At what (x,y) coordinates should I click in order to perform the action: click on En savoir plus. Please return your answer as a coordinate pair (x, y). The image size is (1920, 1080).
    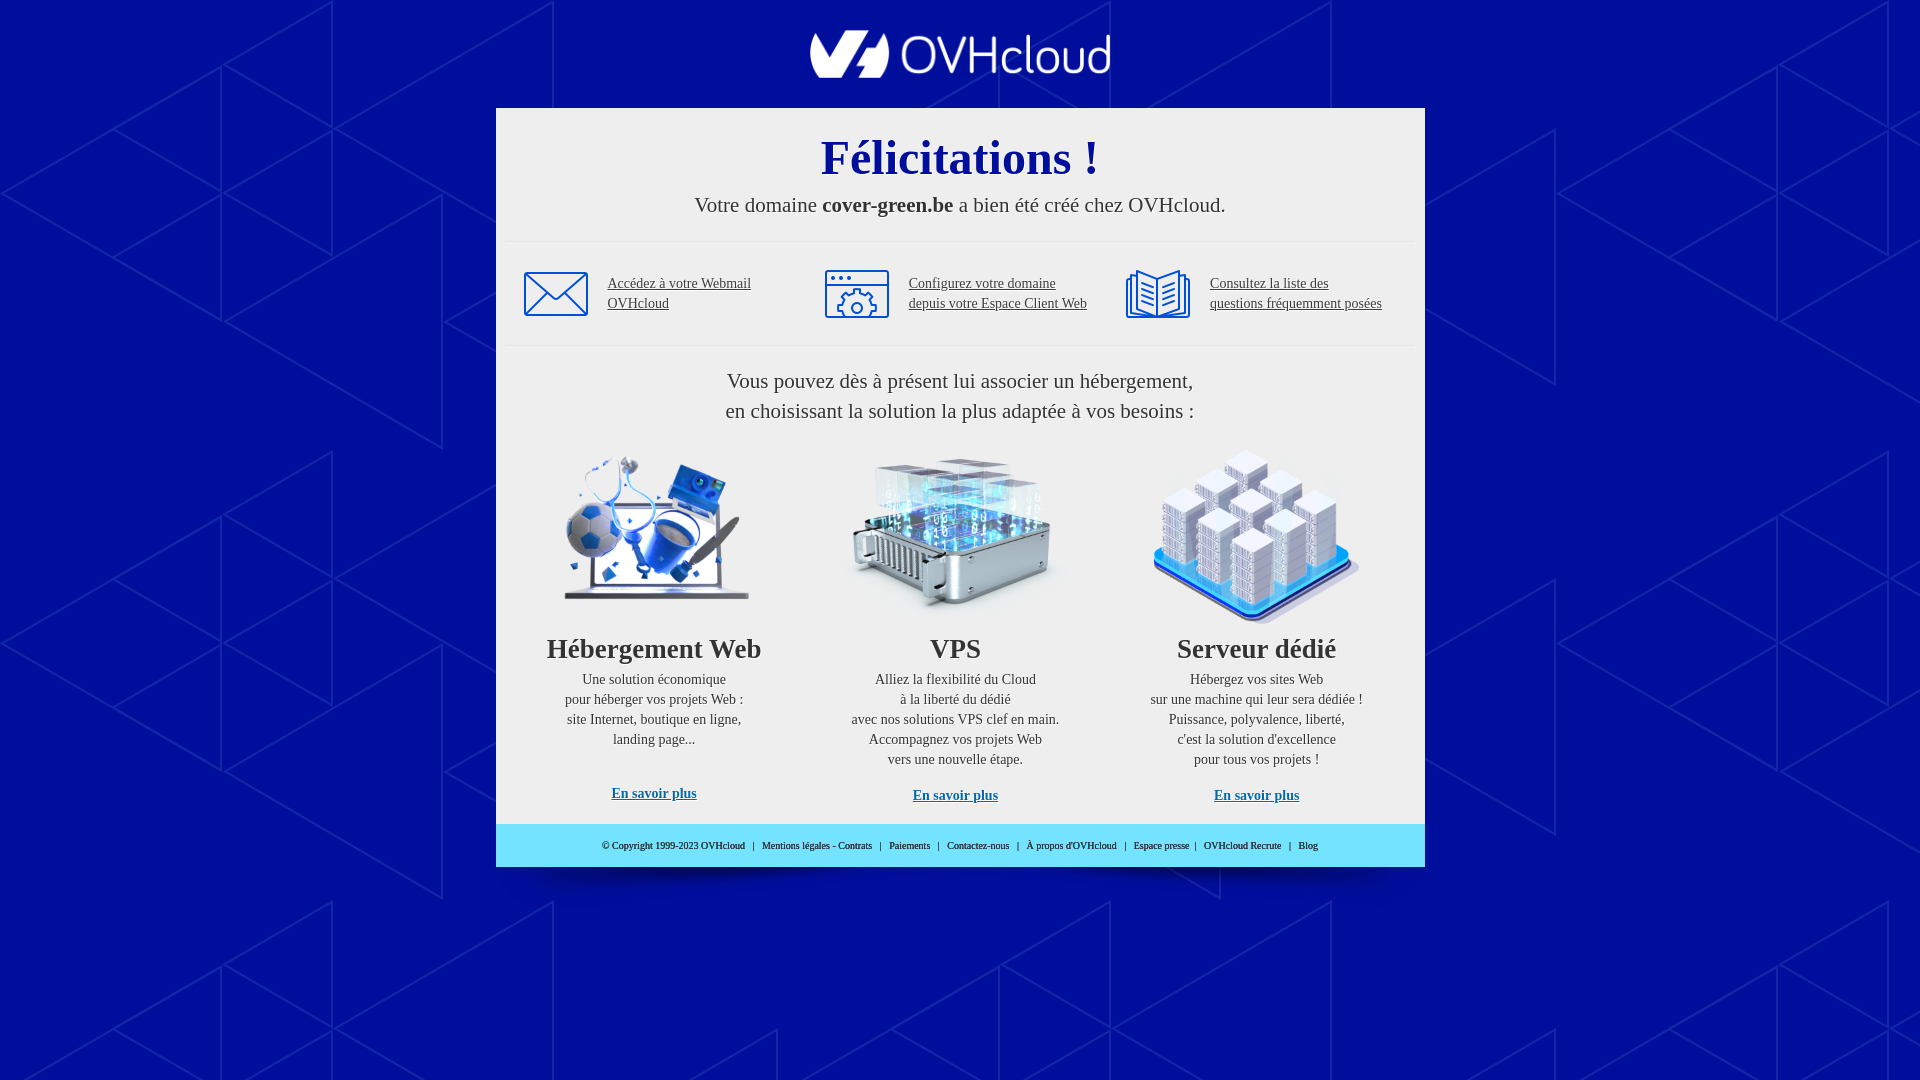
    Looking at the image, I should click on (1256, 796).